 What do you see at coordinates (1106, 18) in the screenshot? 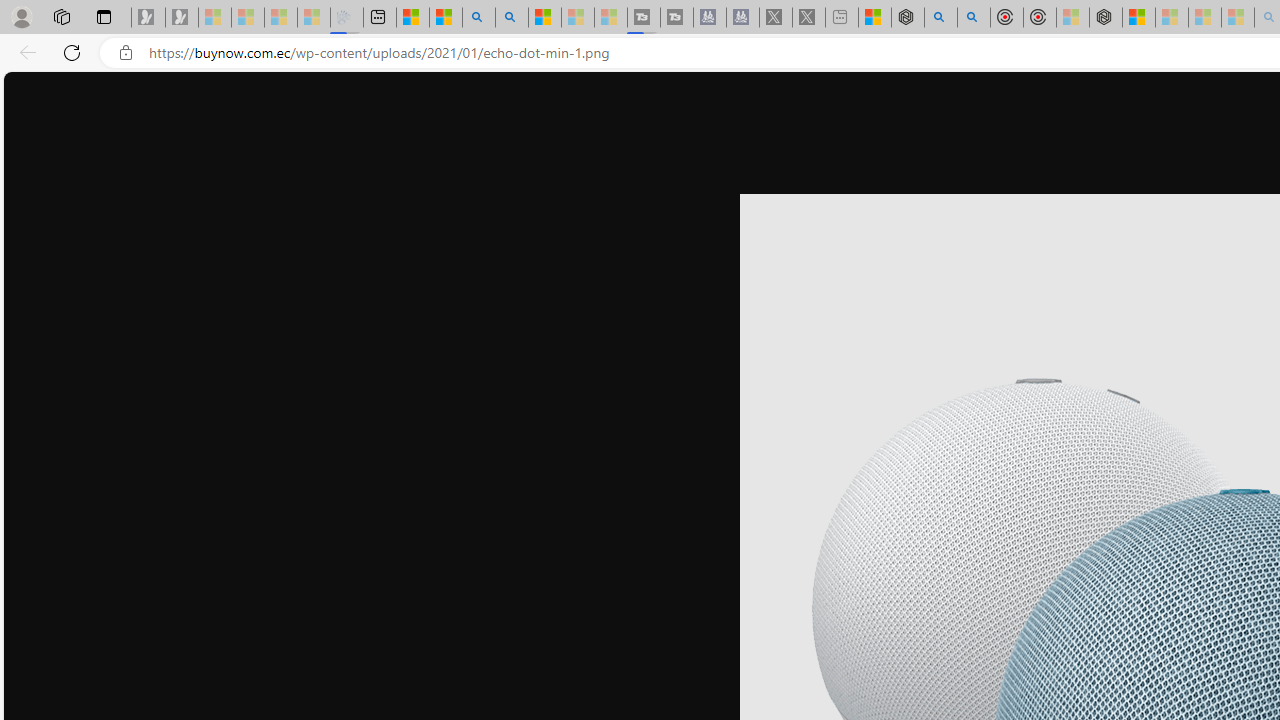
I see `Nordace - Nordace Siena Is Not An Ordinary Backpack` at bounding box center [1106, 18].